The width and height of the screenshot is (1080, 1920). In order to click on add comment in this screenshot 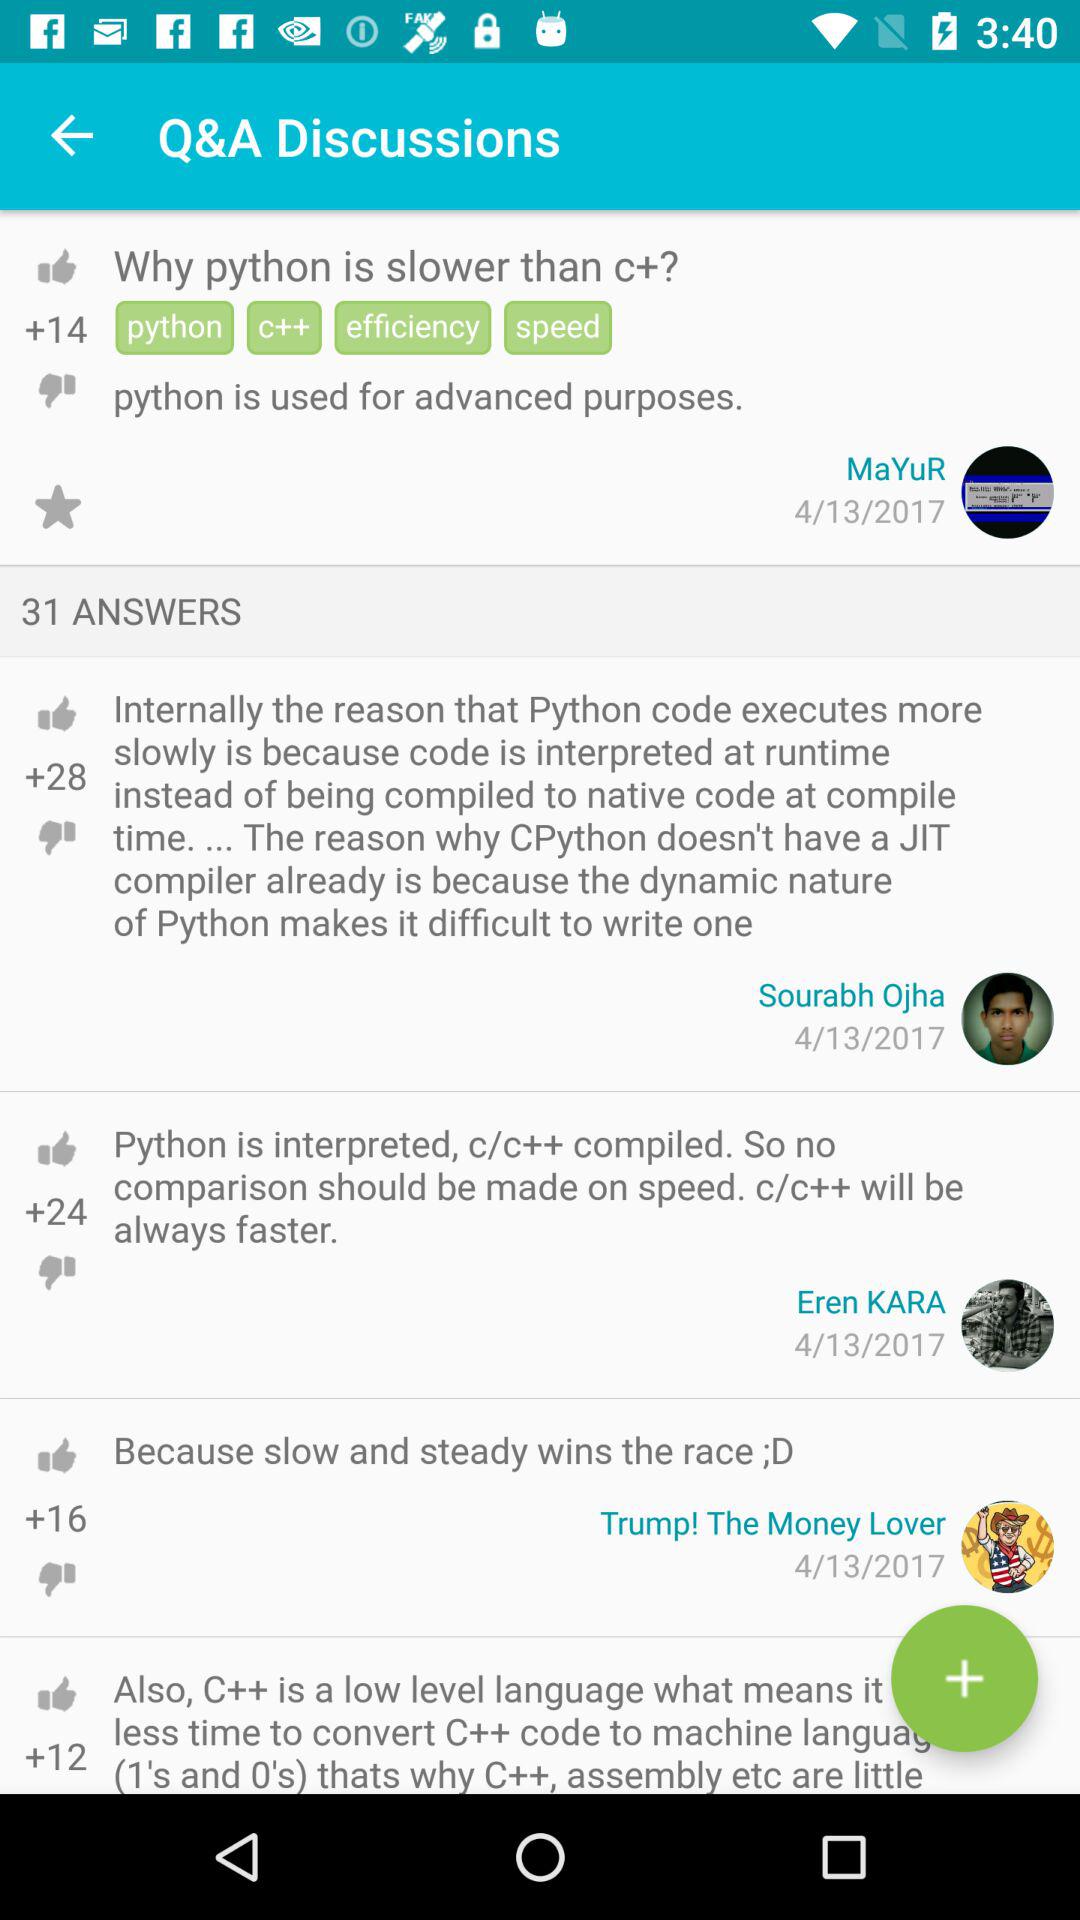, I will do `click(964, 1678)`.